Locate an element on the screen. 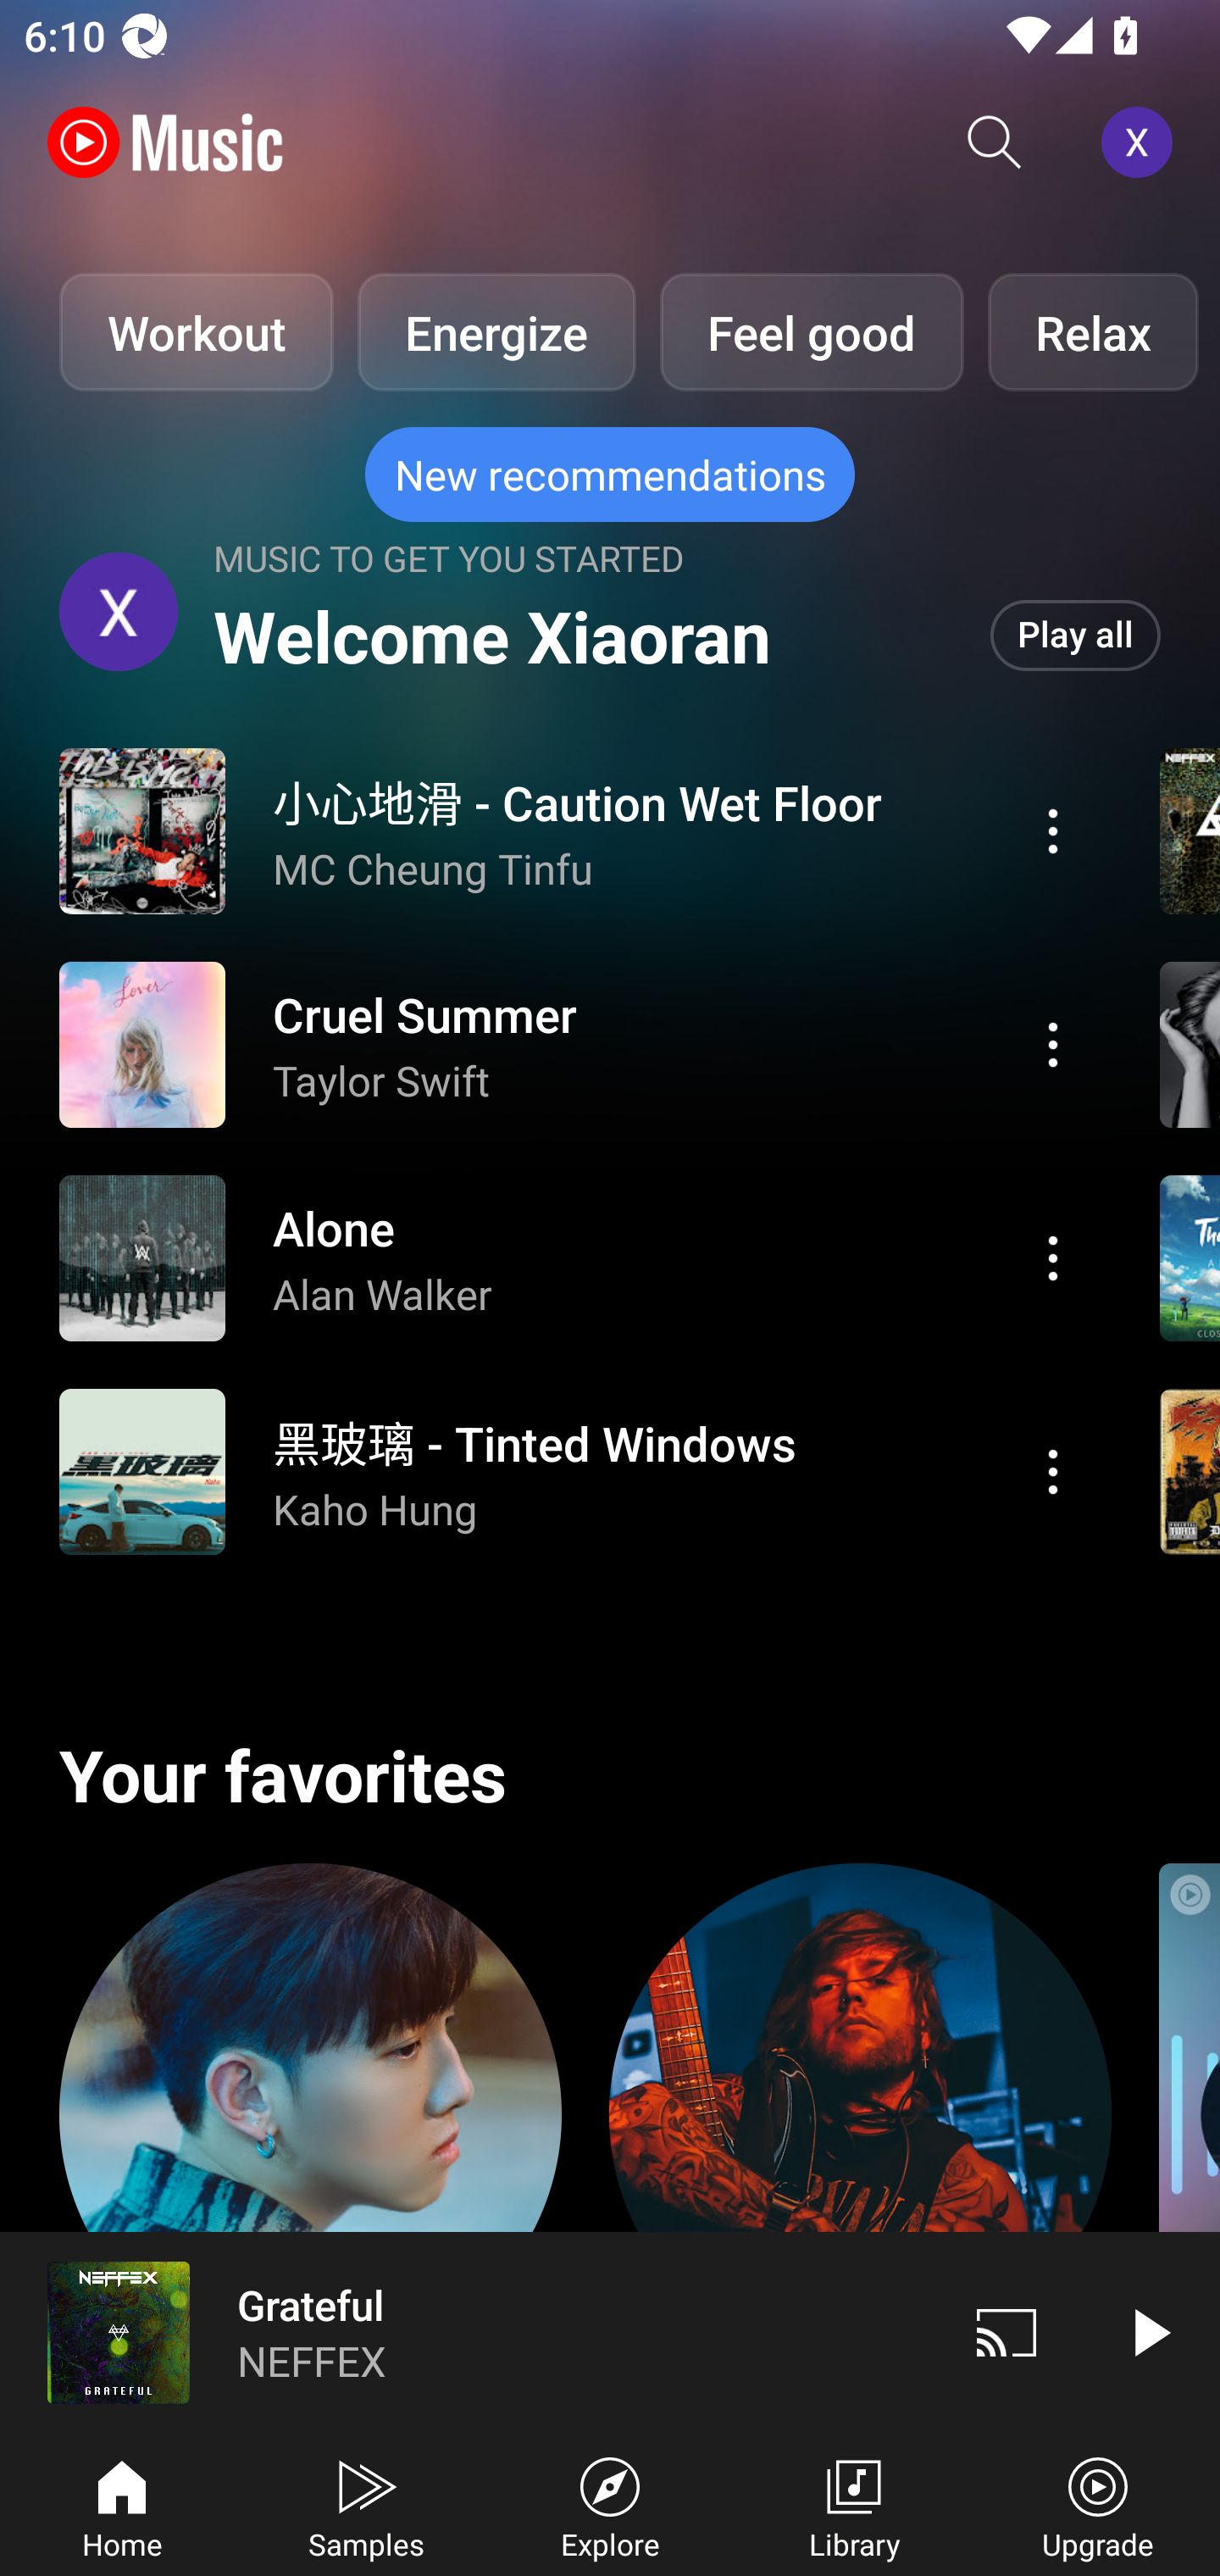 The width and height of the screenshot is (1220, 2576). Upgrade is located at coordinates (1098, 2505).